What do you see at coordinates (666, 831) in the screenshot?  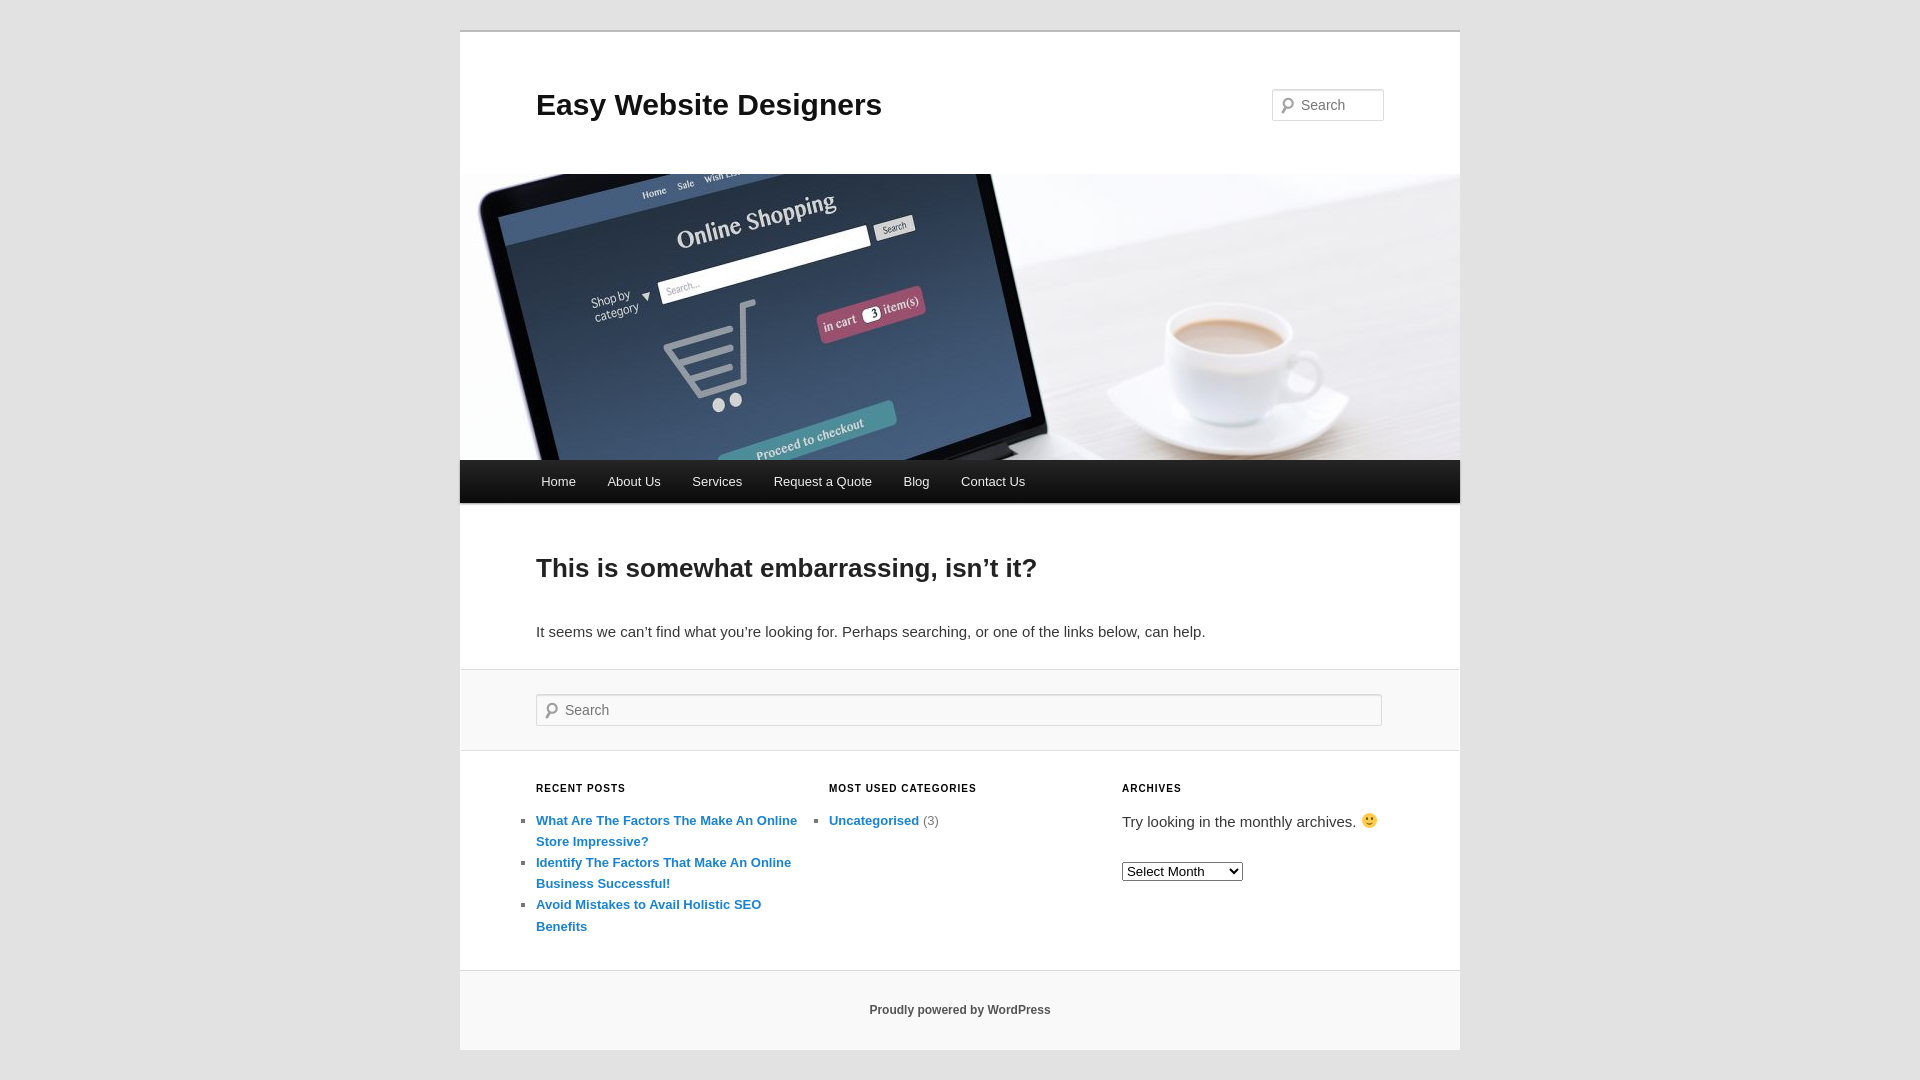 I see `What Are The Factors The Make An Online Store Impressive?` at bounding box center [666, 831].